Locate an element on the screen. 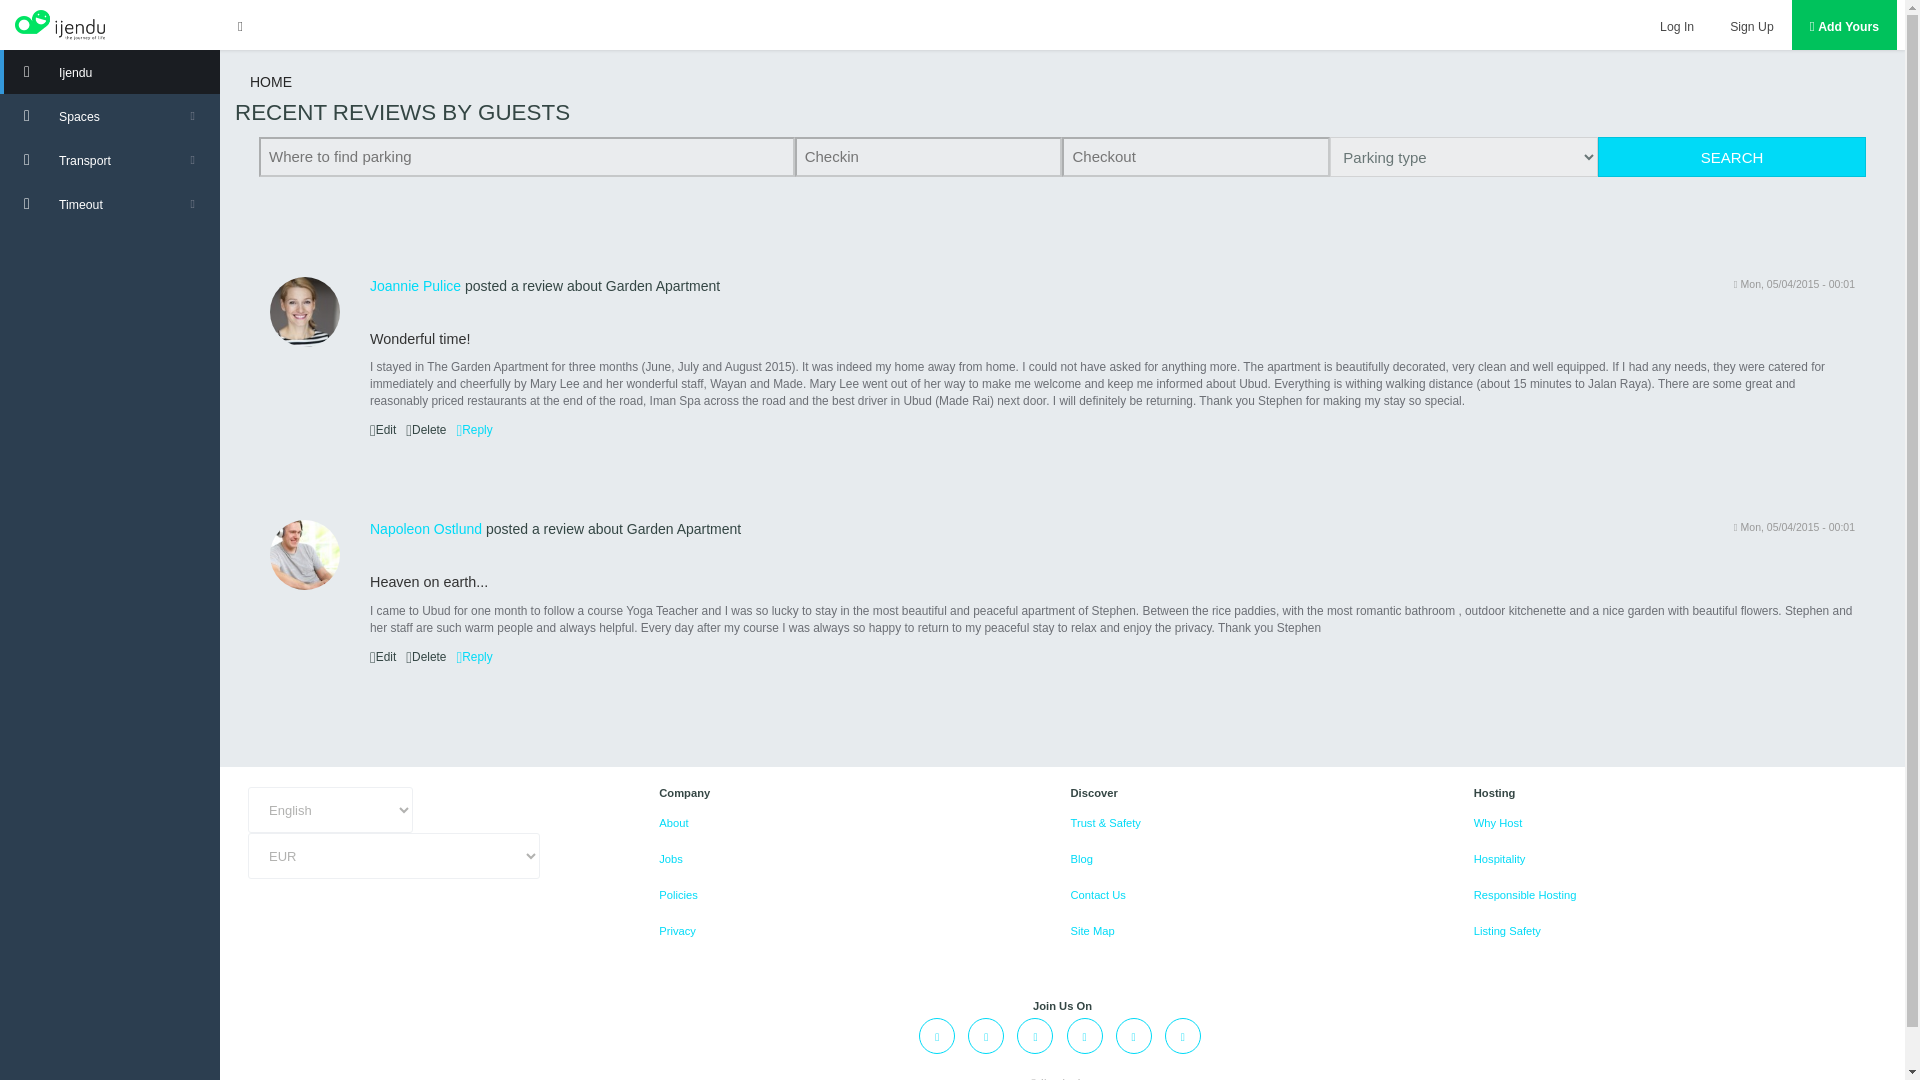 This screenshot has height=1080, width=1920. Save is located at coordinates (28, 16).